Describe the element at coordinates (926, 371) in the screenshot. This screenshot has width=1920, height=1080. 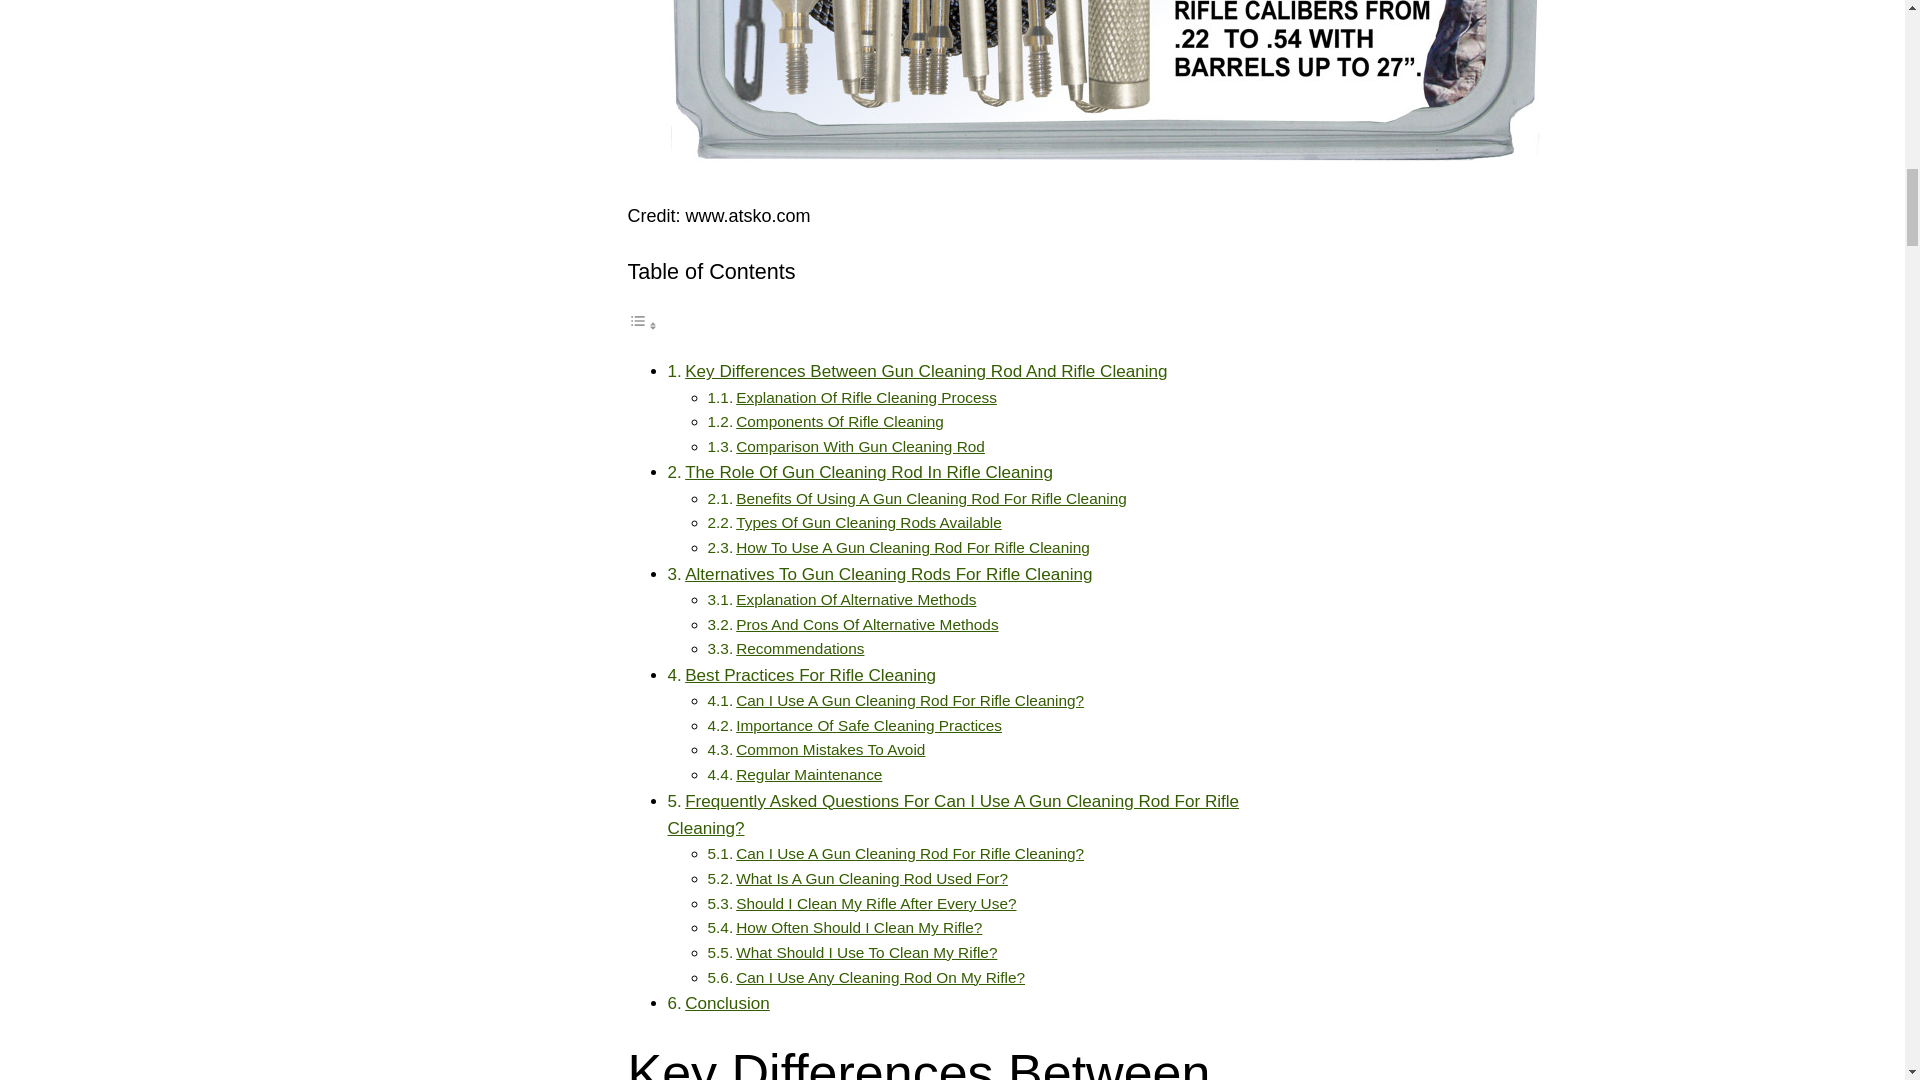
I see `Key Differences Between Gun Cleaning Rod And Rifle Cleaning` at that location.